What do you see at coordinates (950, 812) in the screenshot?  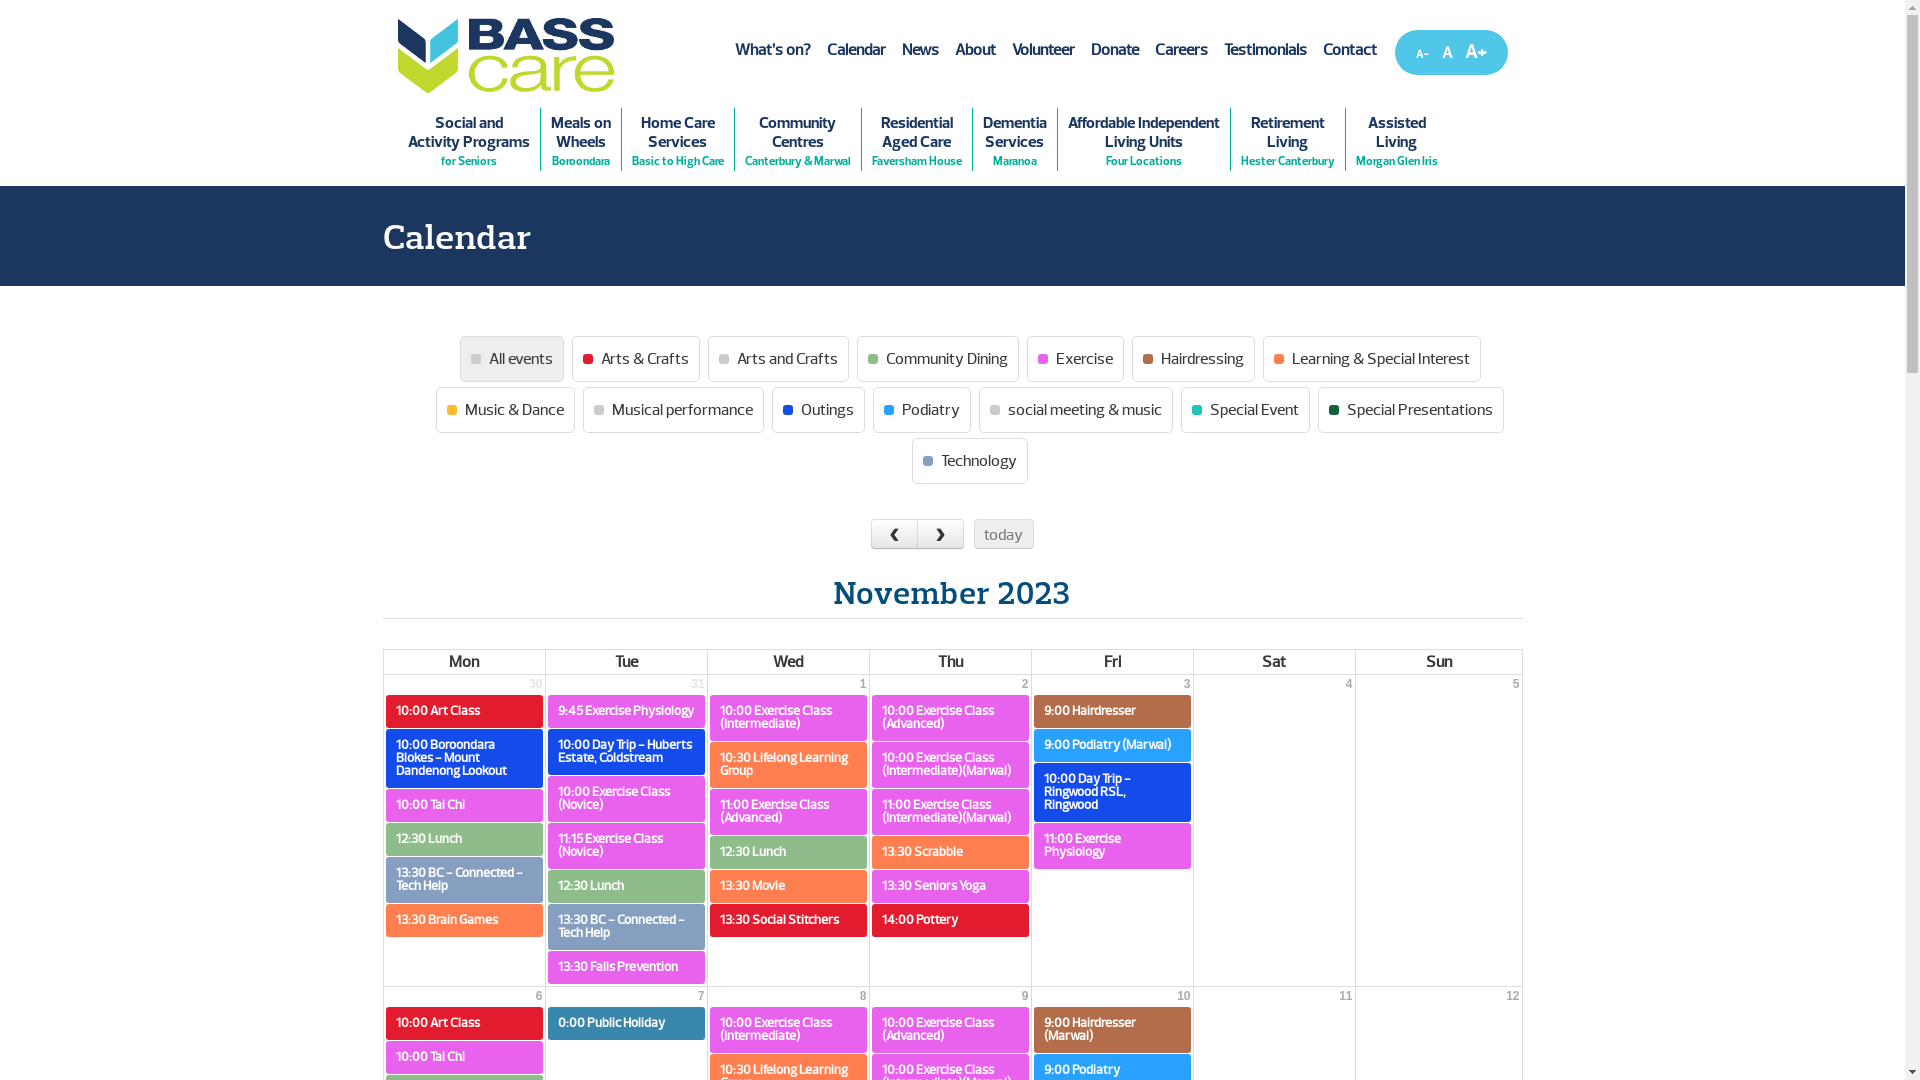 I see `11:00 Exercise Class (Intermediate)(Marwal)
   ` at bounding box center [950, 812].